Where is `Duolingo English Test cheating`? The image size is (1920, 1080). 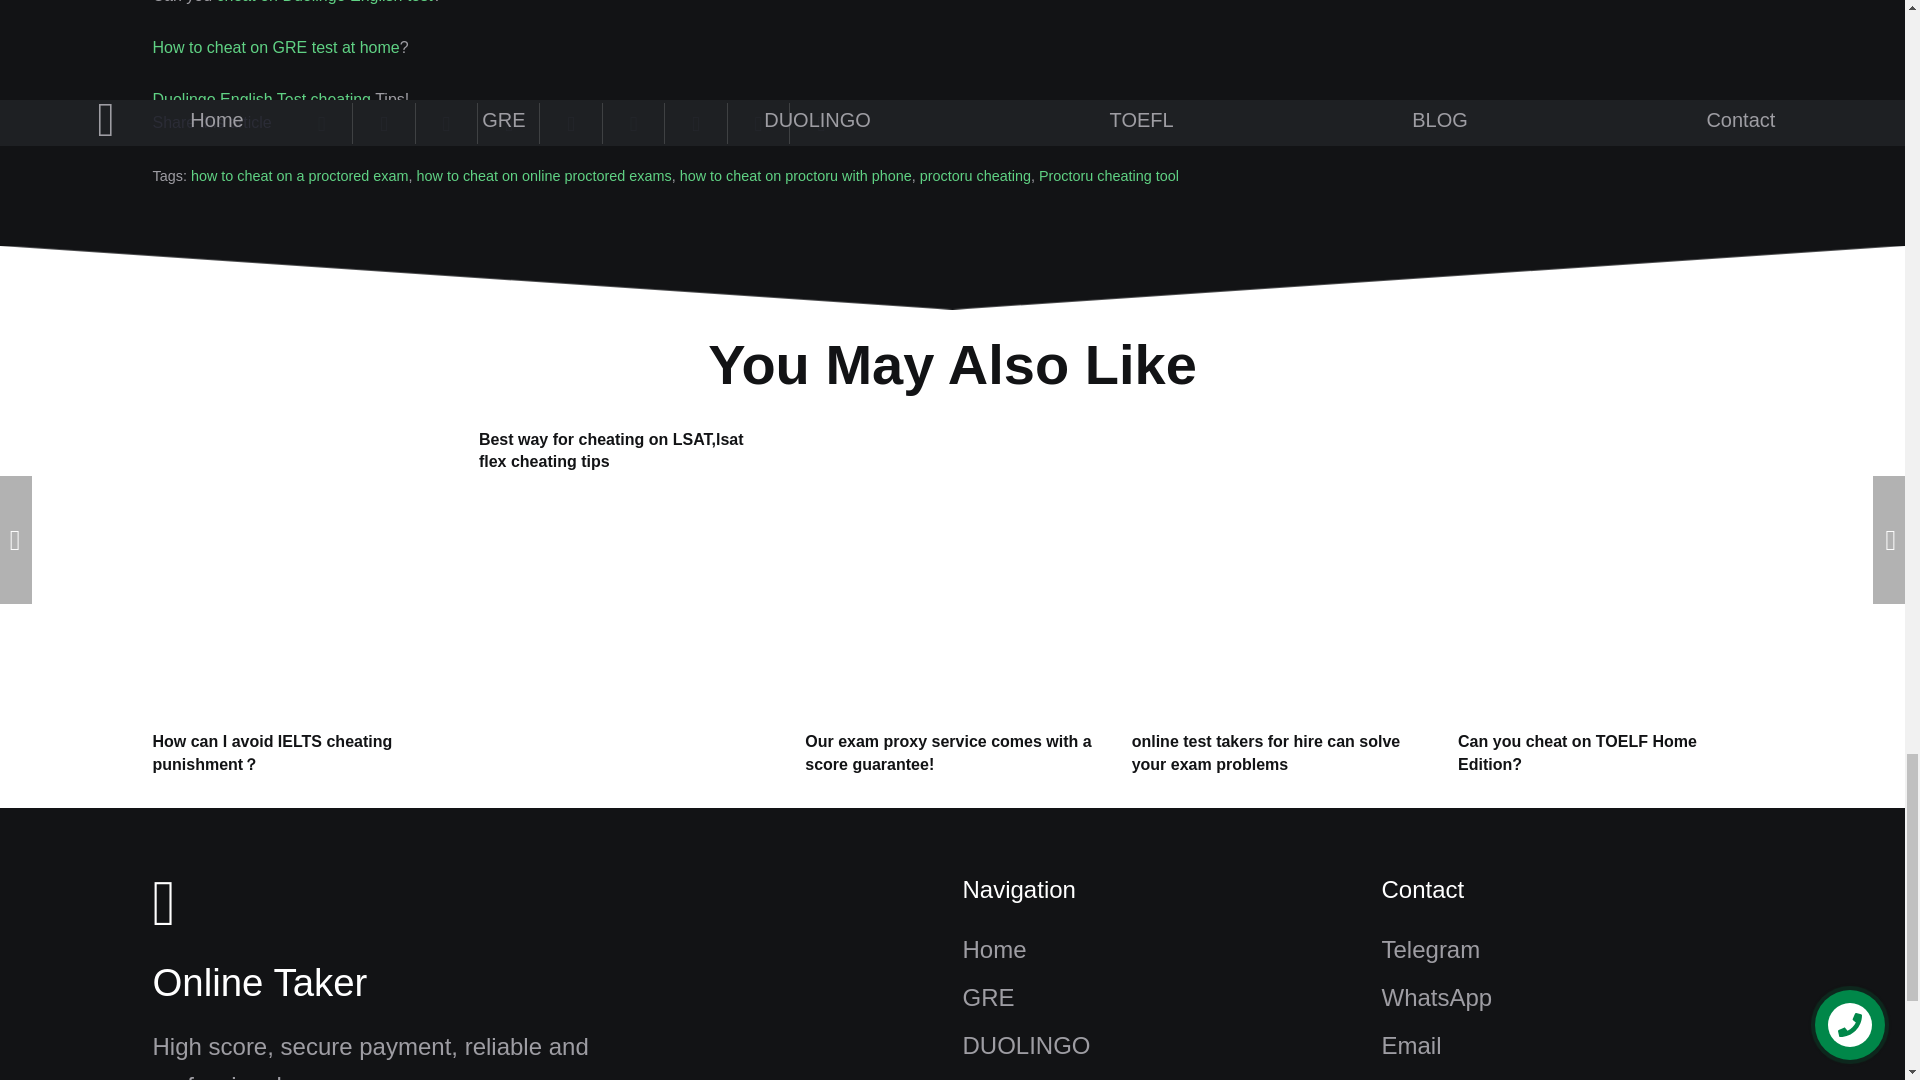
Duolingo English Test cheating is located at coordinates (260, 99).